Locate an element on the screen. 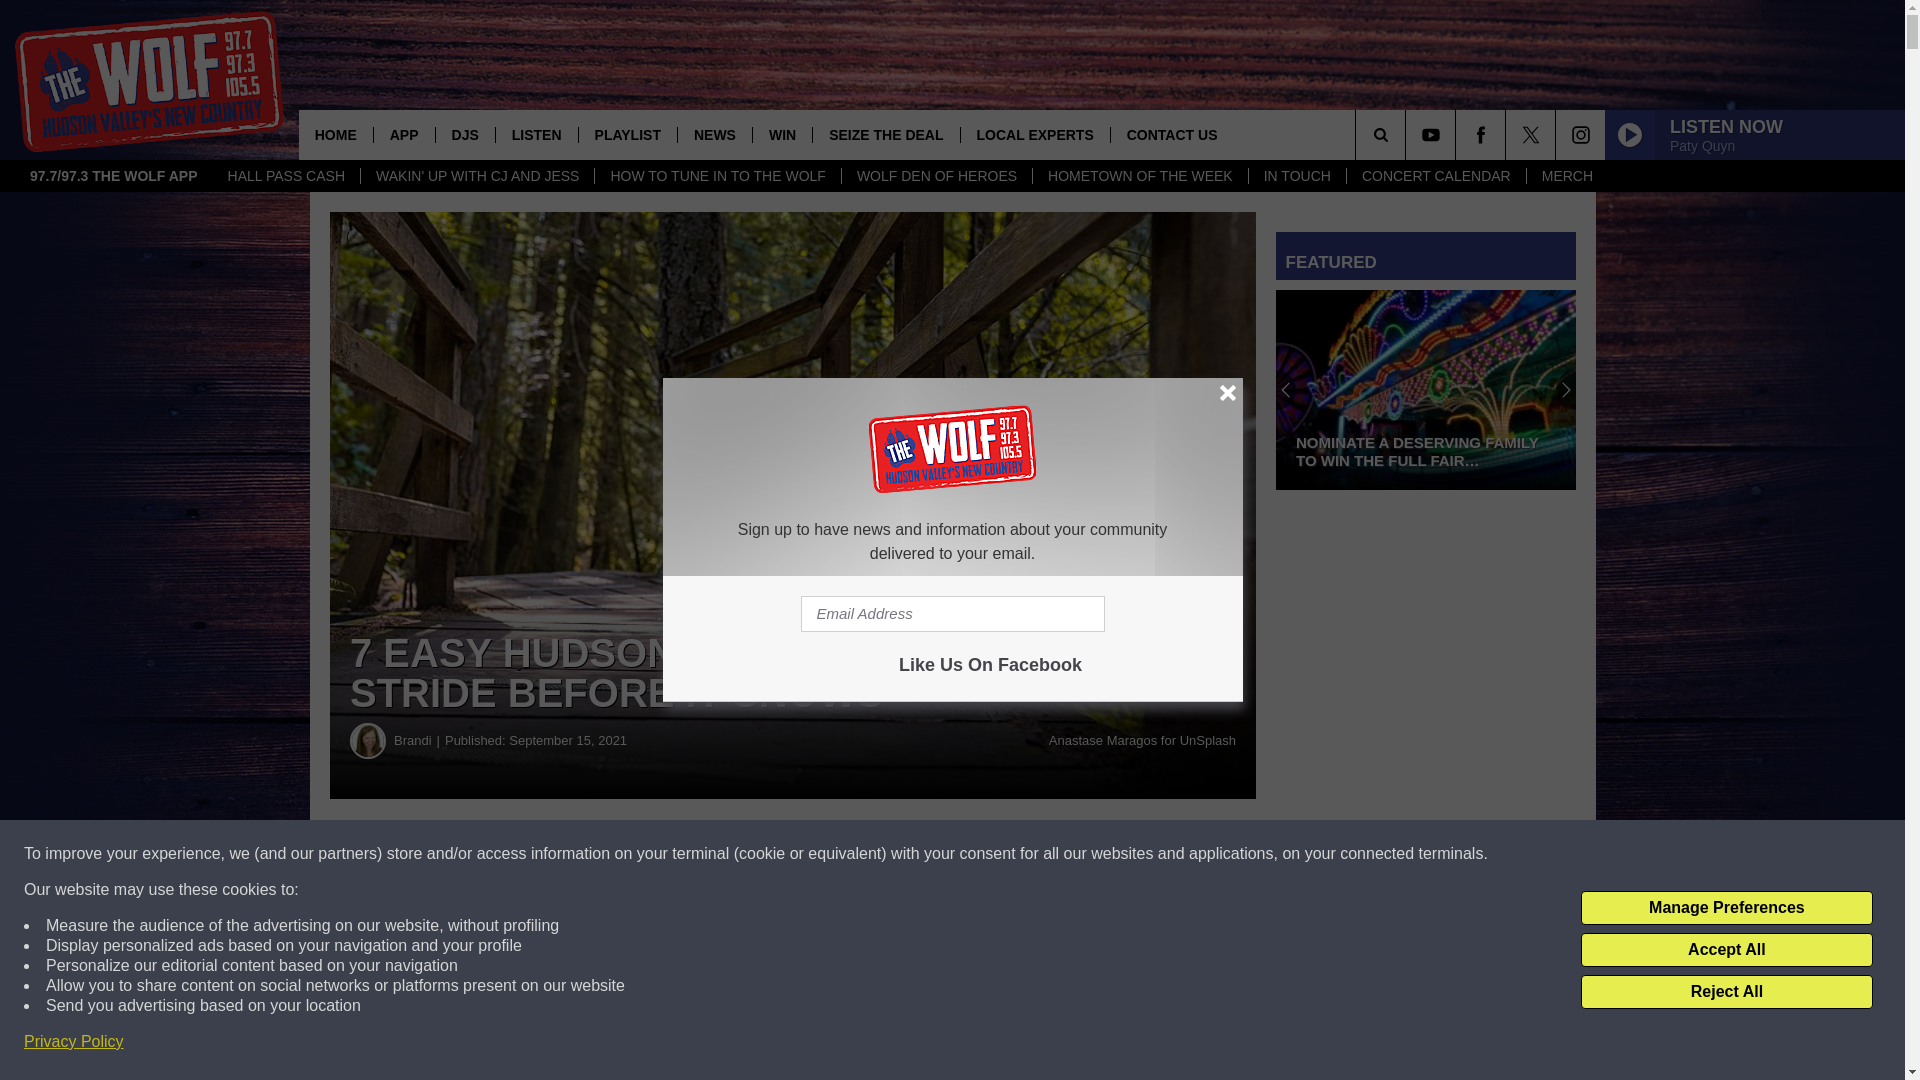 Image resolution: width=1920 pixels, height=1080 pixels. HOMETOWN OF THE WEEK is located at coordinates (1140, 176).